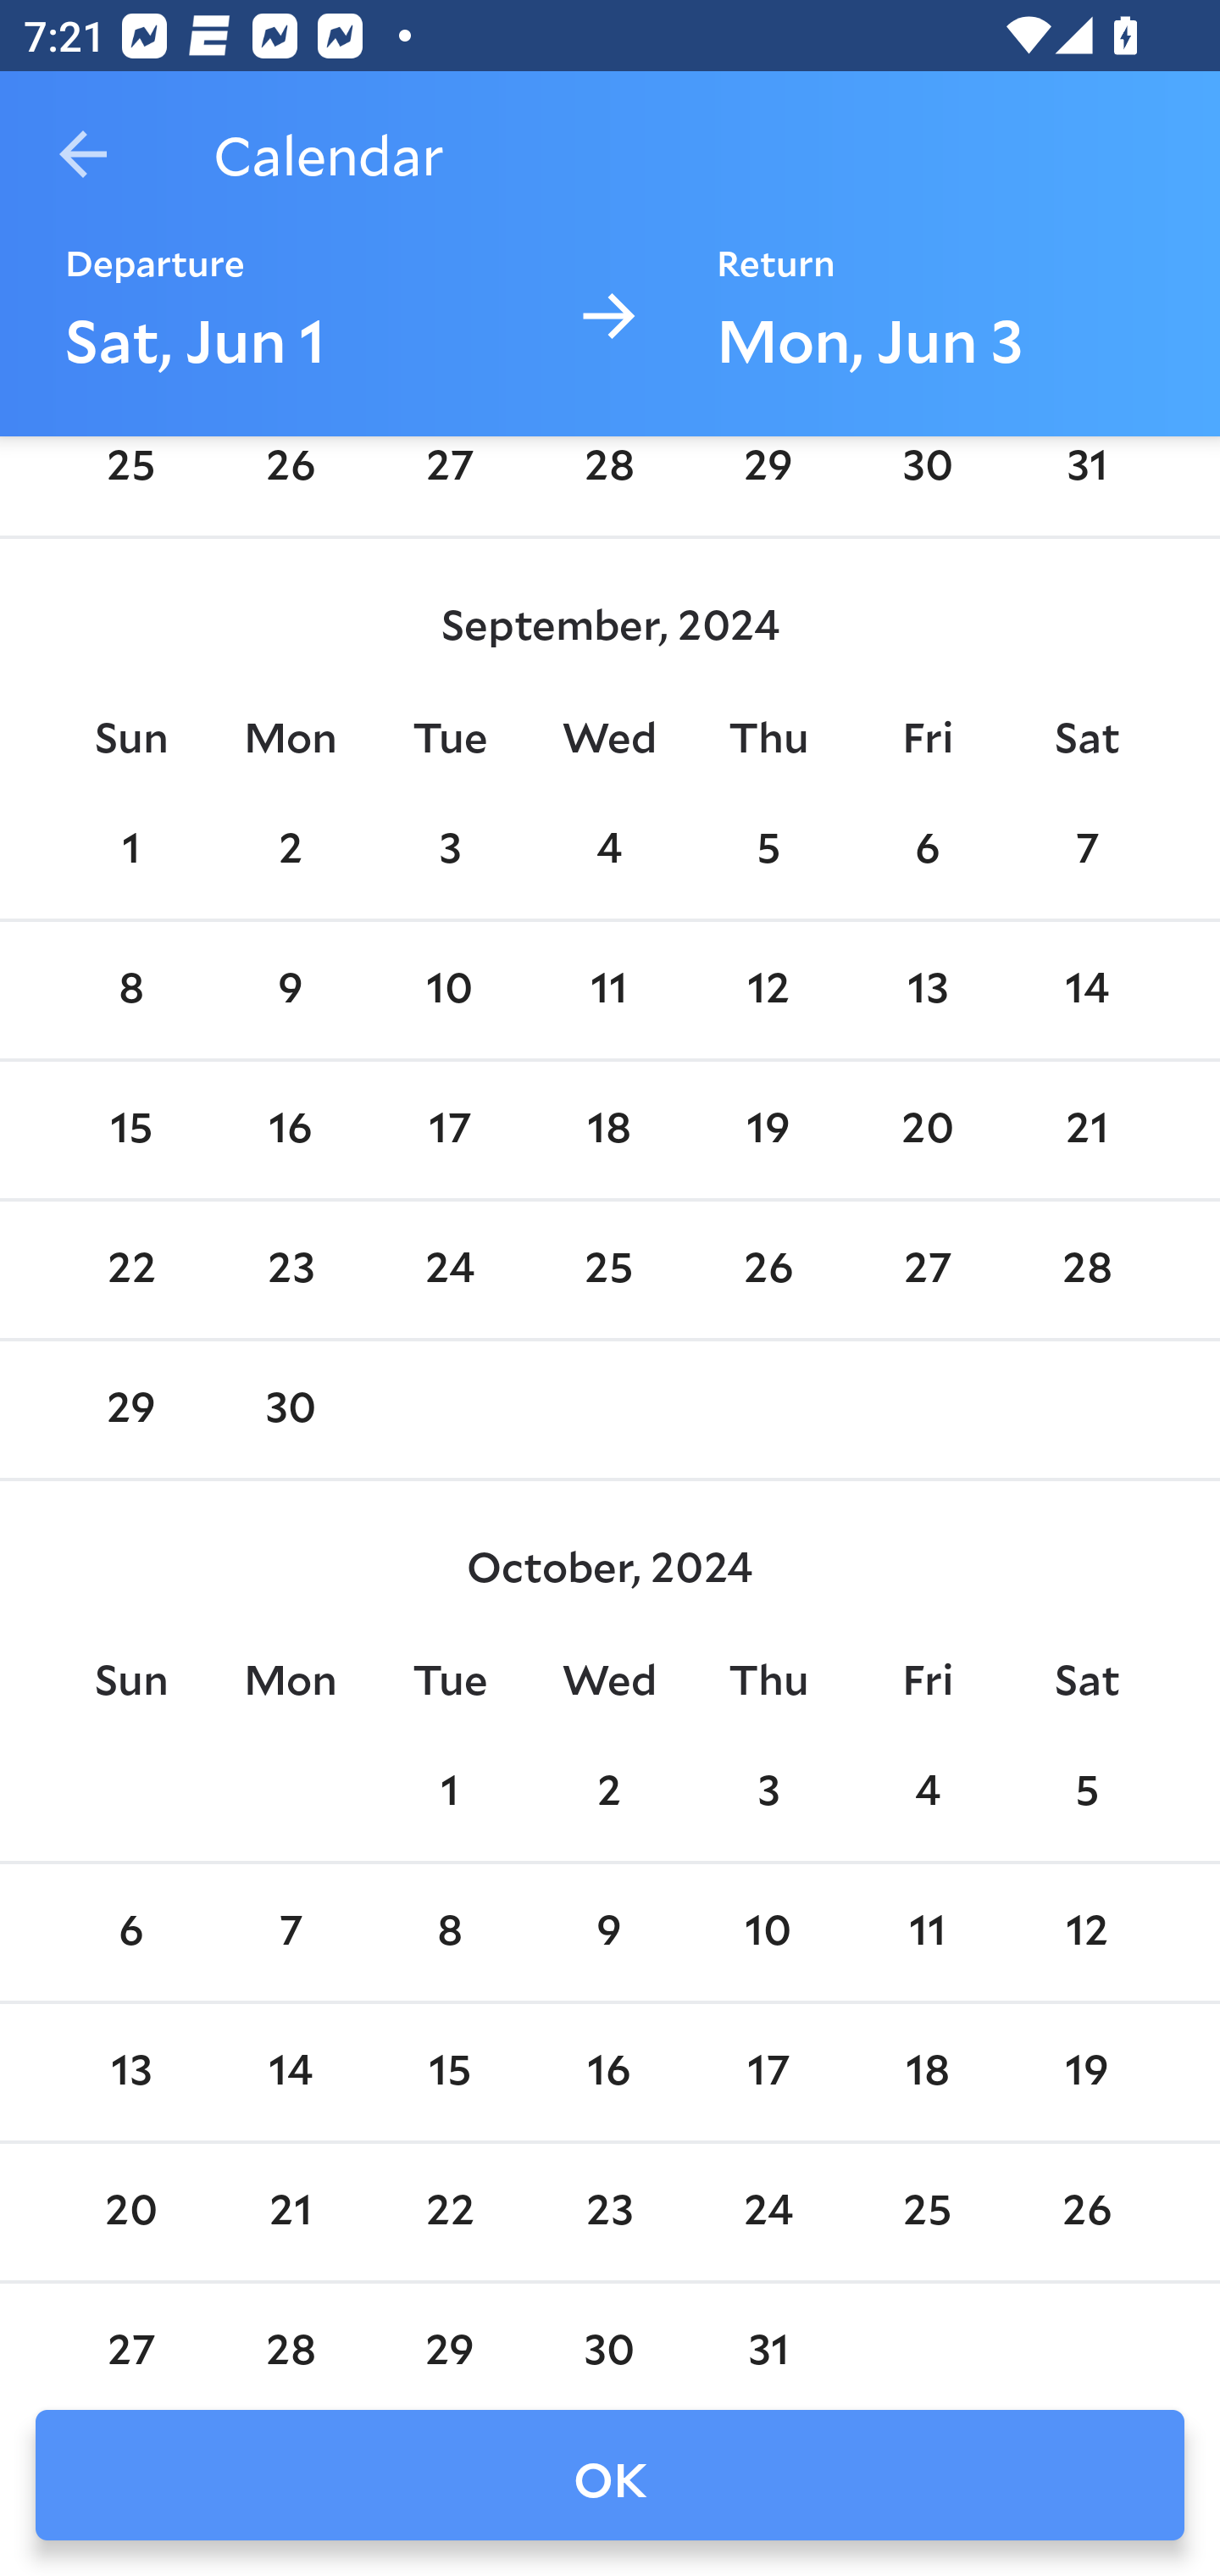  I want to click on 4, so click(609, 850).